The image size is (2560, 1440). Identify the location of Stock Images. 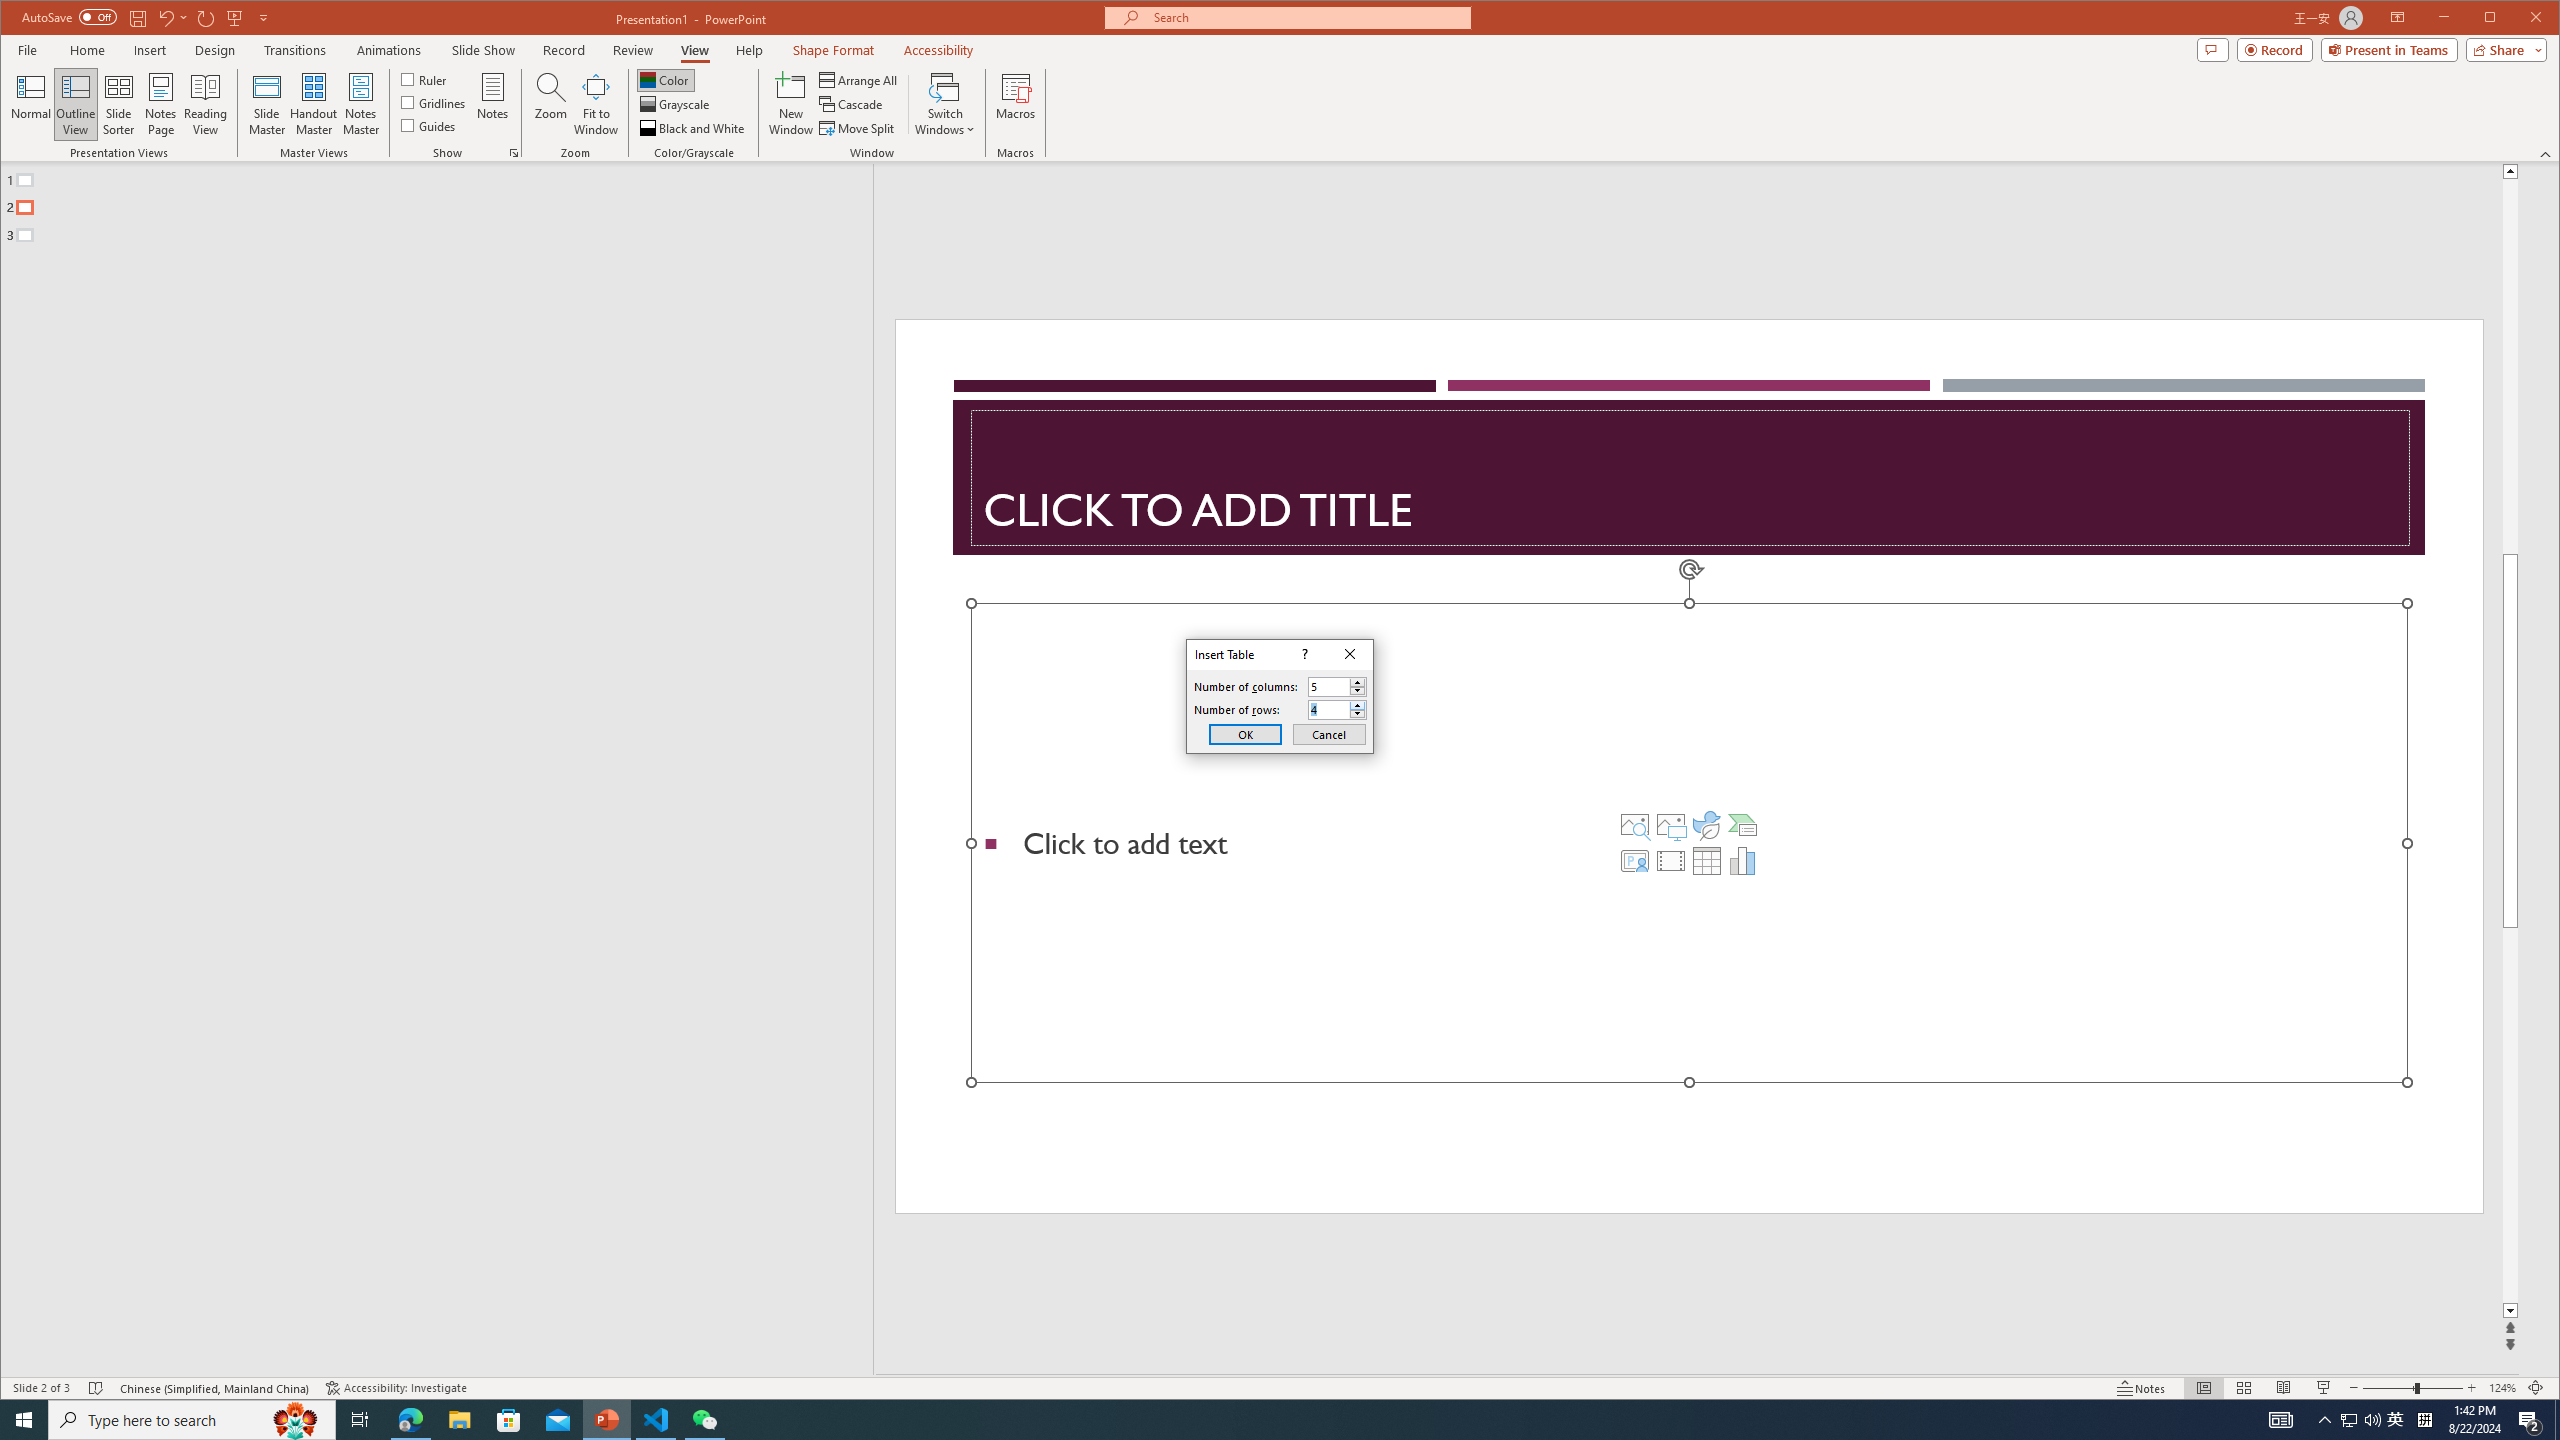
(1634, 824).